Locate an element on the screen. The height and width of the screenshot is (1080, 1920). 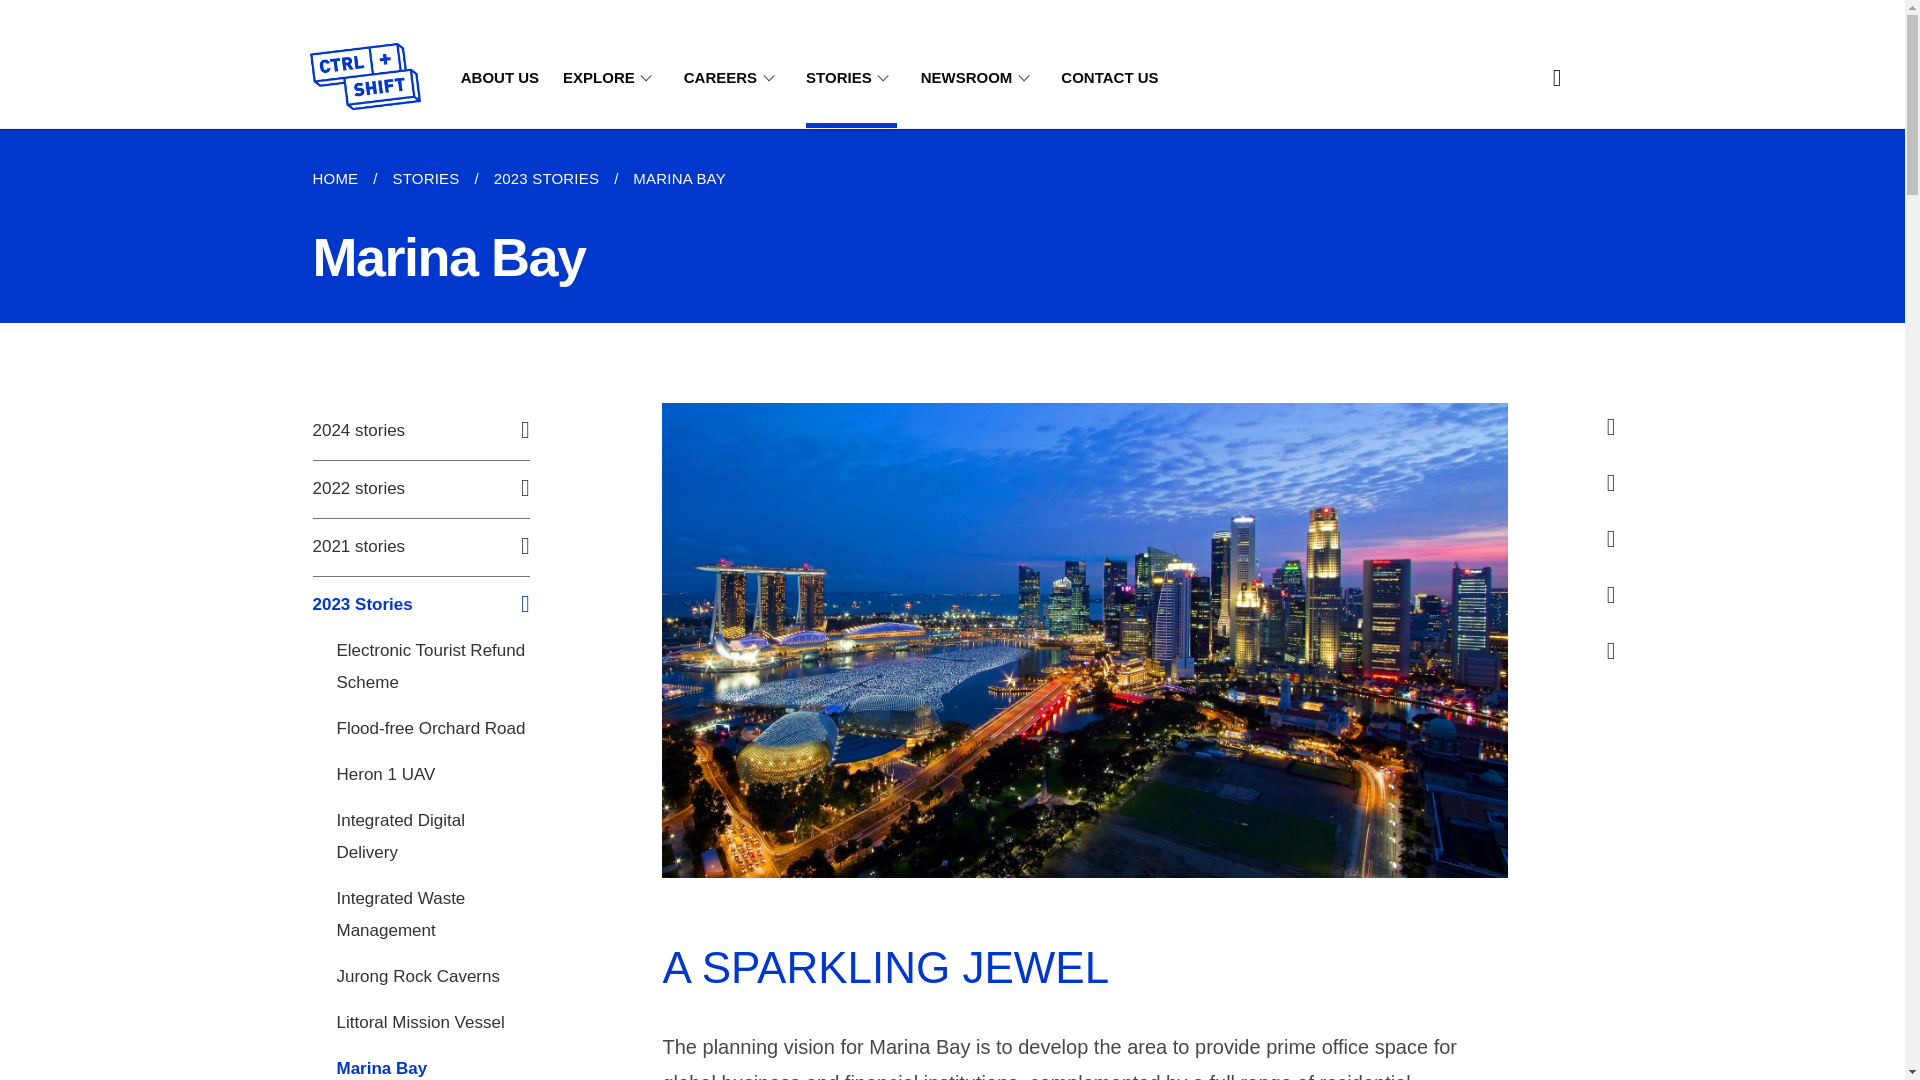
STORIES is located at coordinates (851, 78).